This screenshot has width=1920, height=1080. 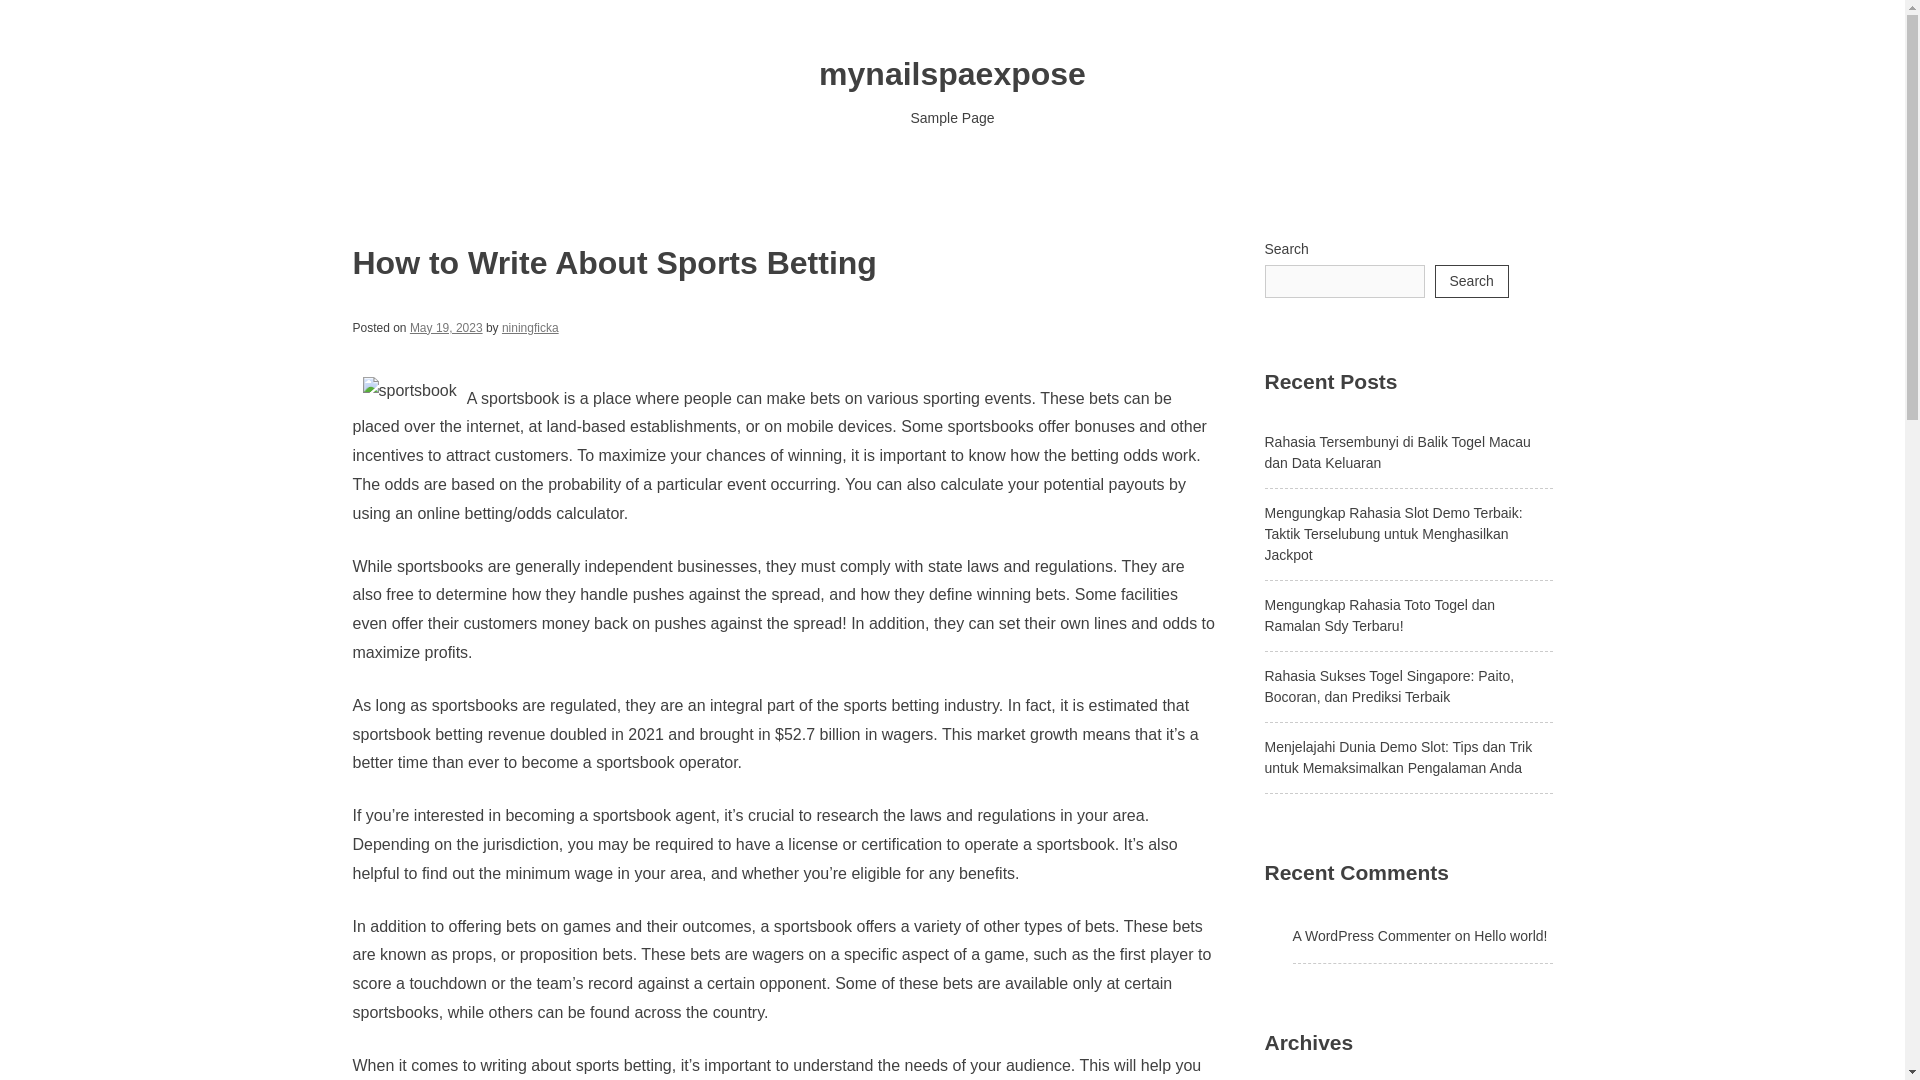 What do you see at coordinates (952, 74) in the screenshot?
I see `mynailspaexpose` at bounding box center [952, 74].